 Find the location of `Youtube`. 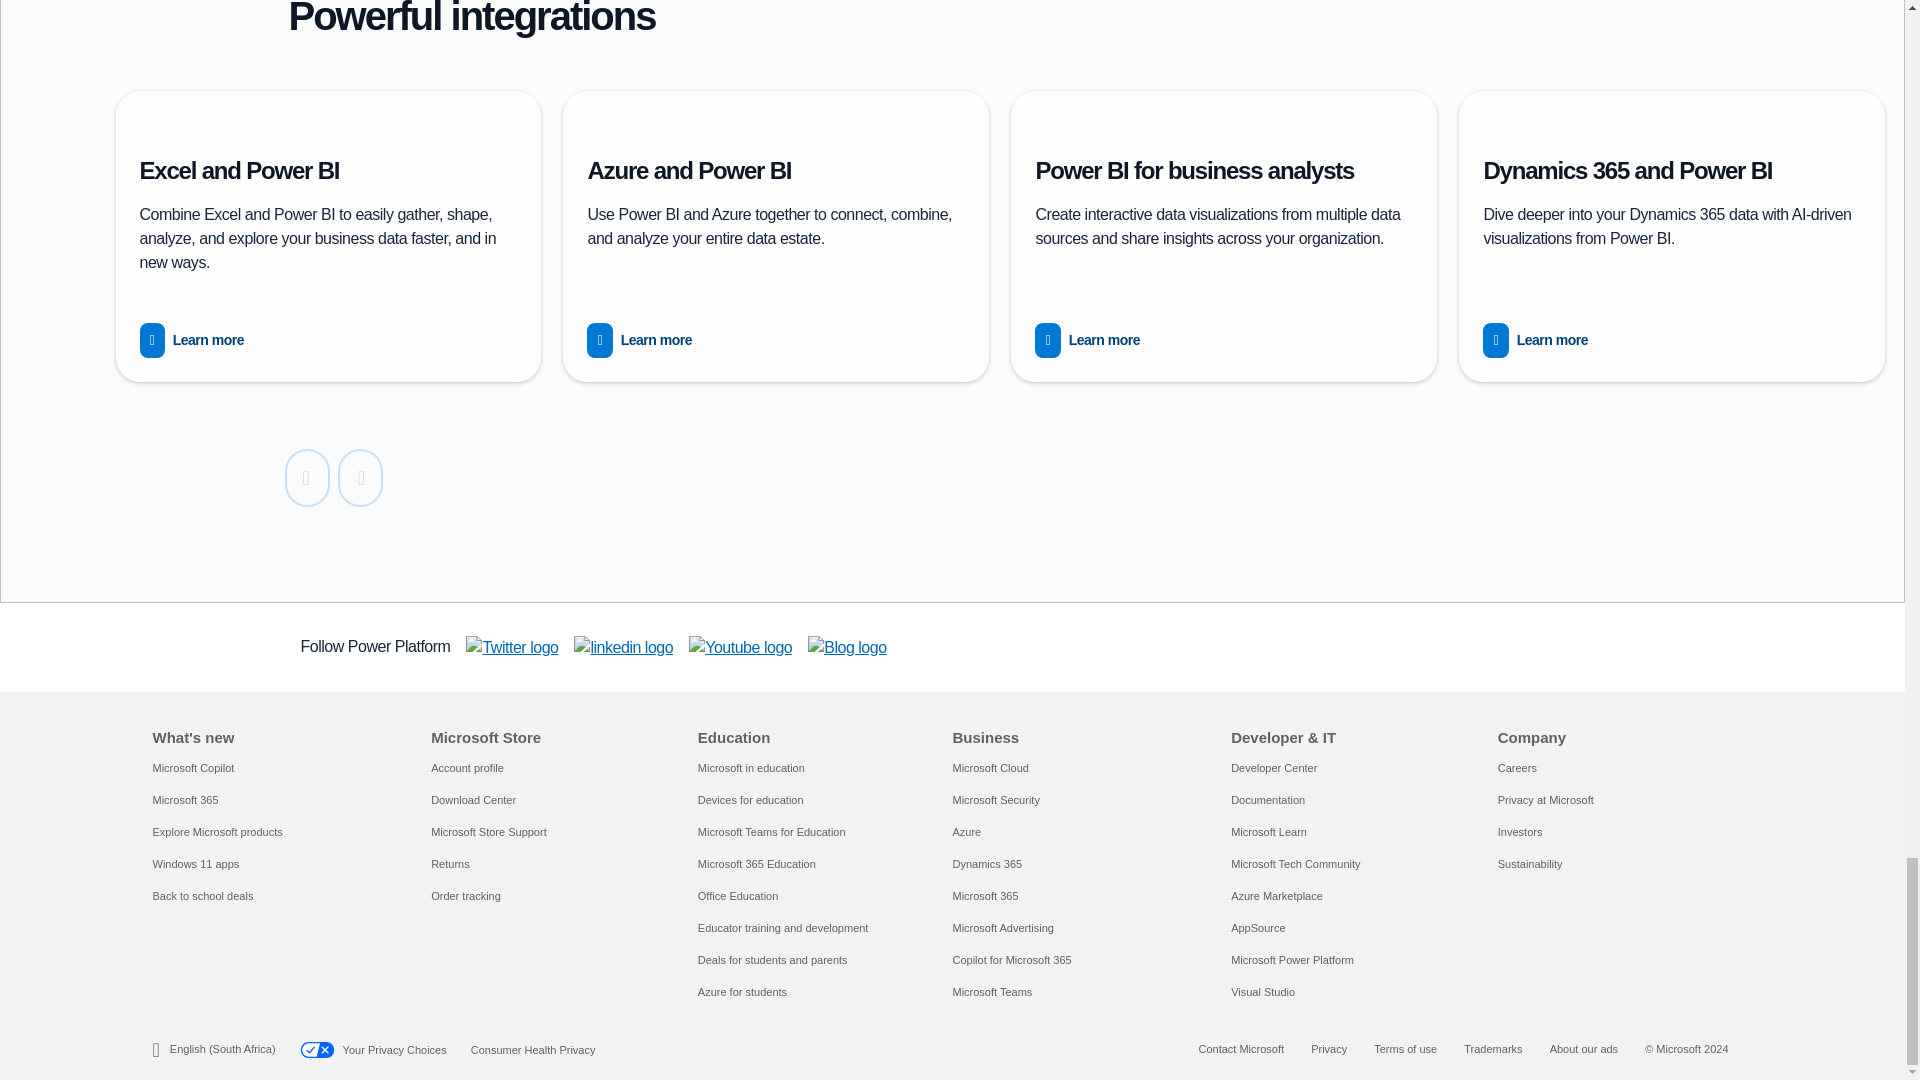

Youtube is located at coordinates (740, 648).